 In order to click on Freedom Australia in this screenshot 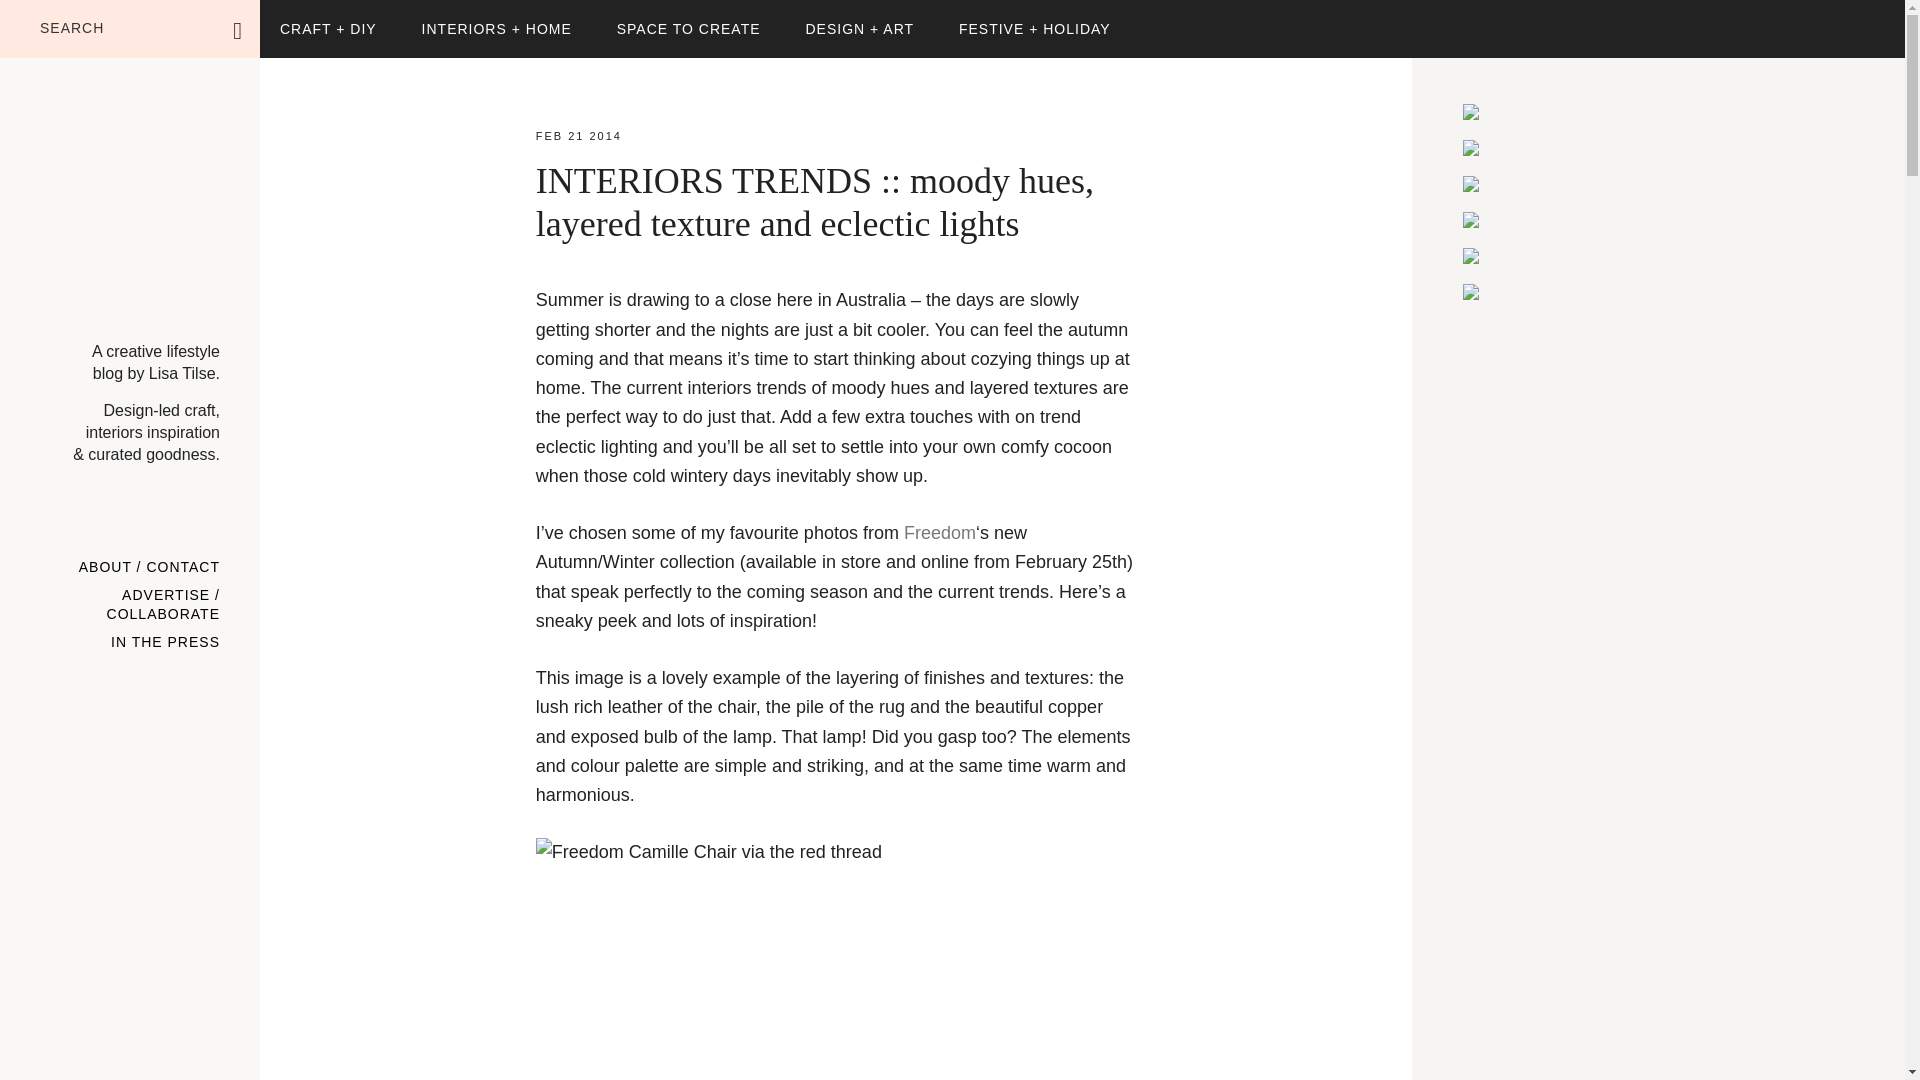, I will do `click(940, 532)`.